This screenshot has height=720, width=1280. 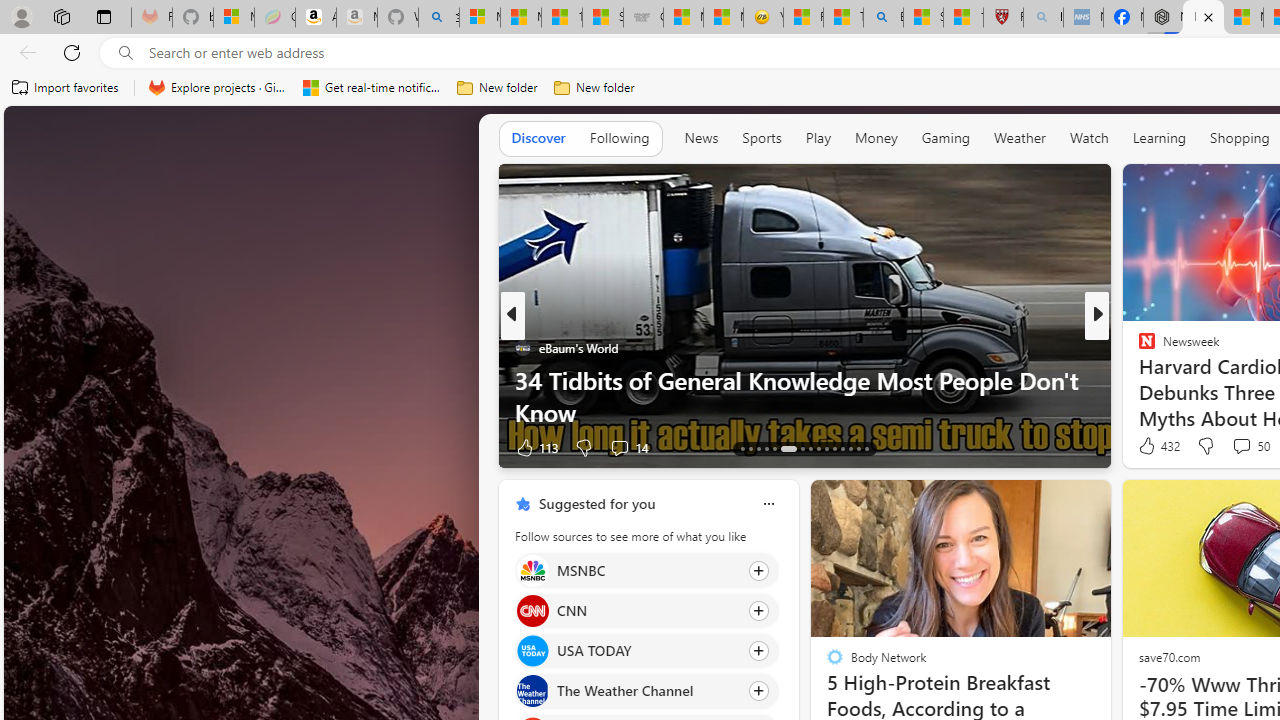 I want to click on View comments 29 Comment, so click(x=1234, y=447).